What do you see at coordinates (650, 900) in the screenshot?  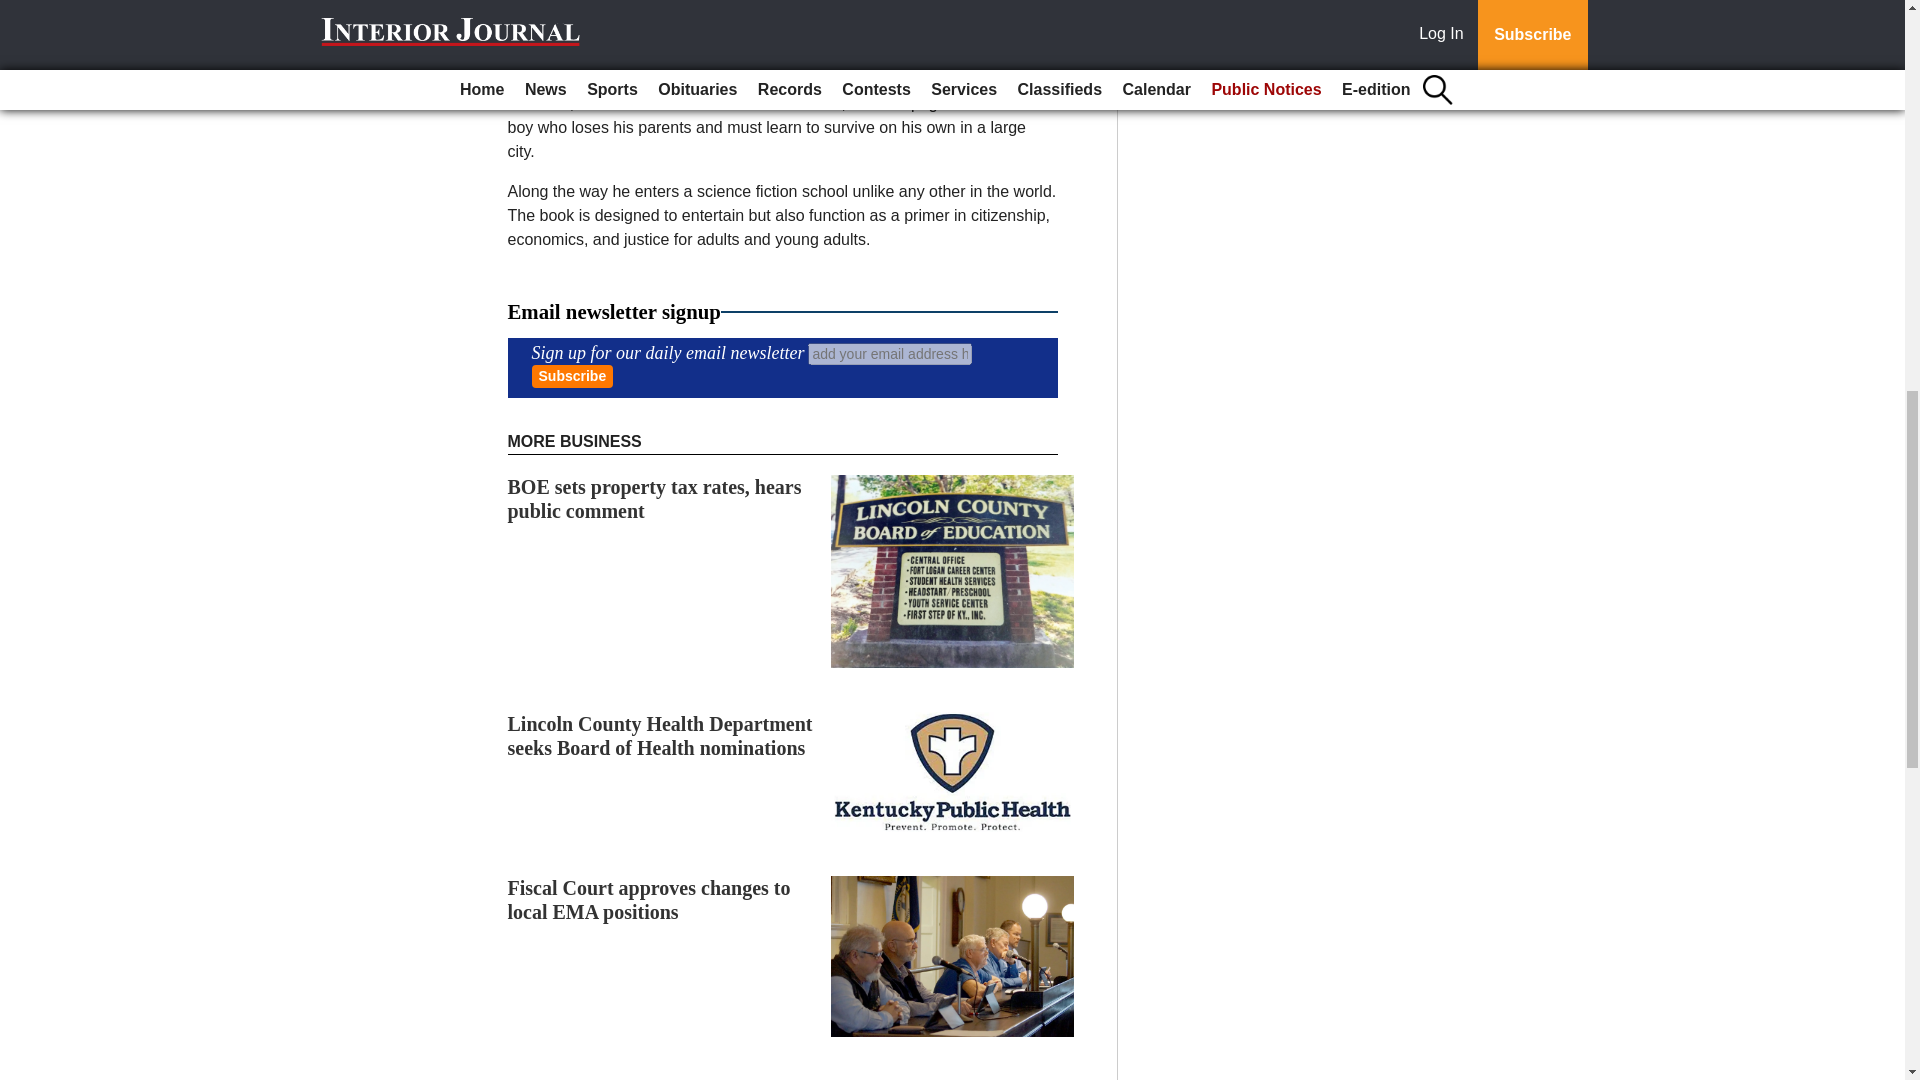 I see `Fiscal Court approves changes to local EMA positions` at bounding box center [650, 900].